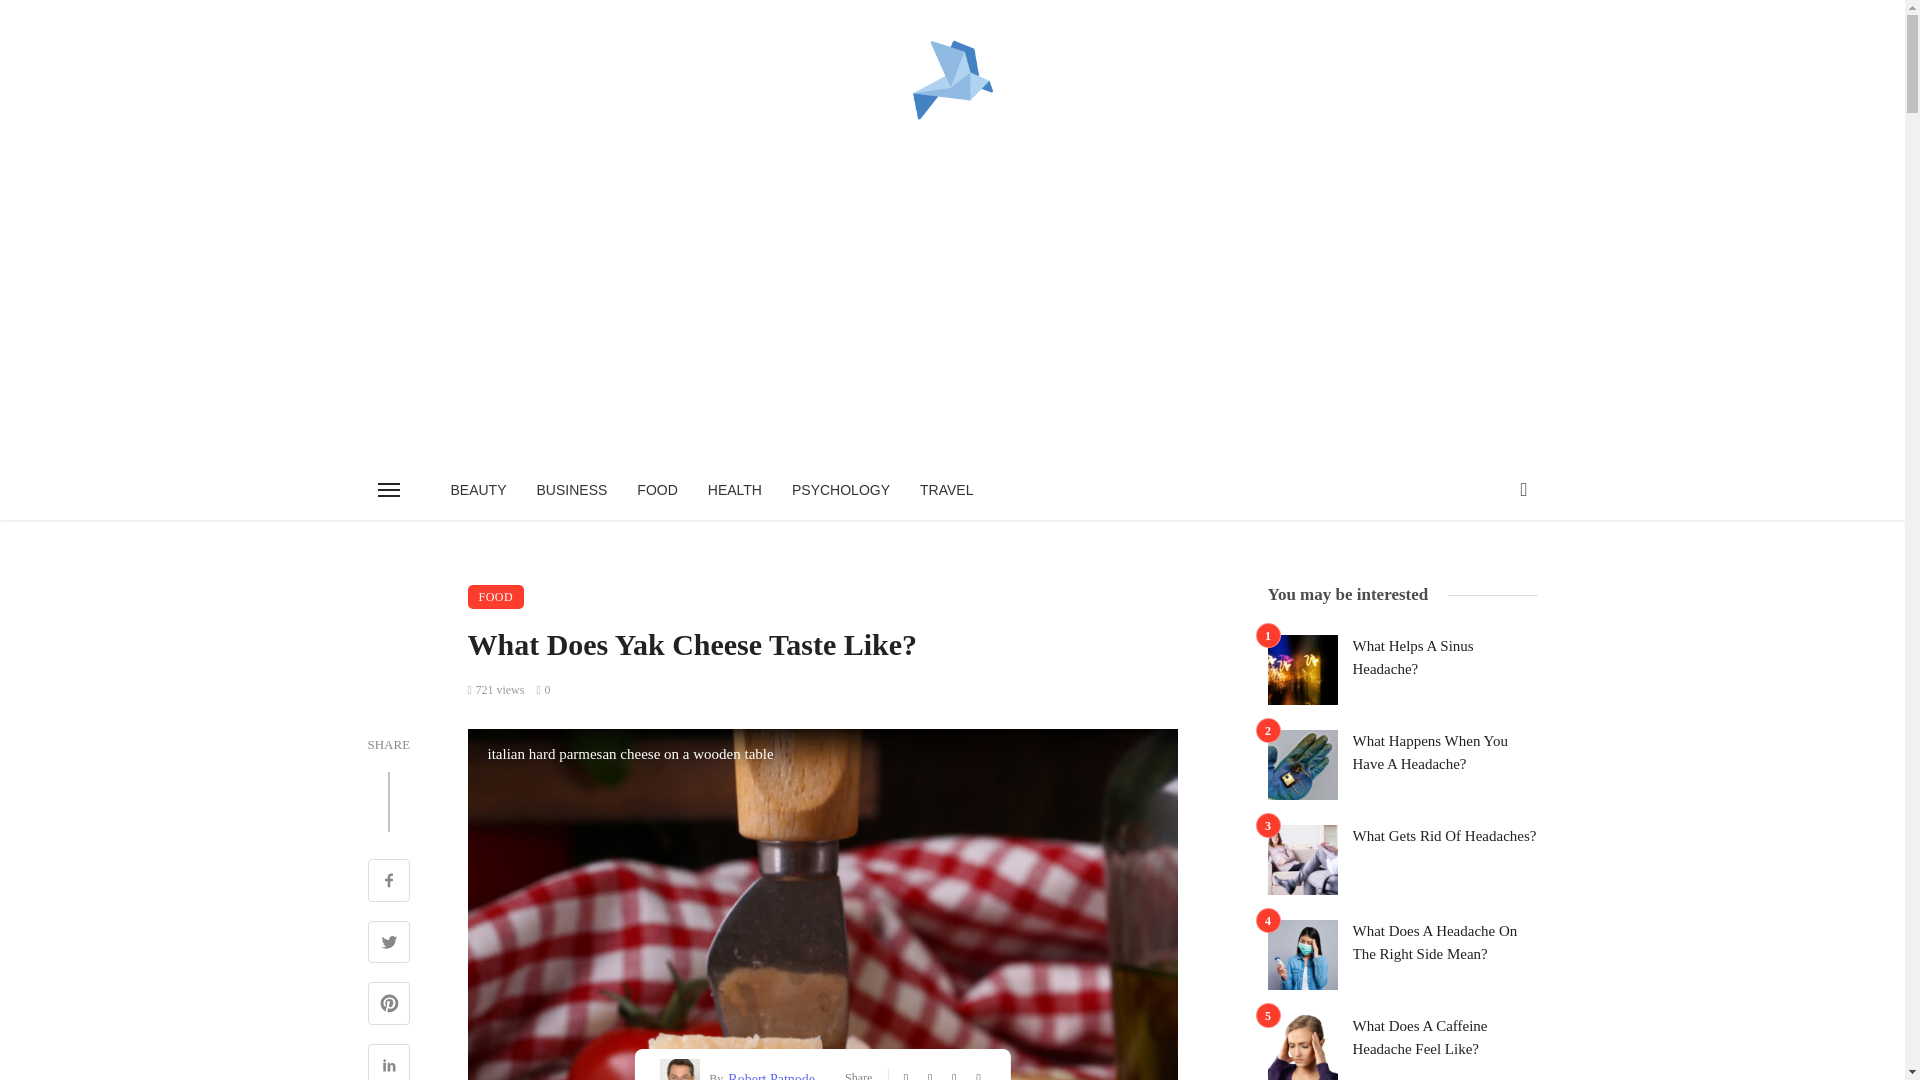 The height and width of the screenshot is (1080, 1920). I want to click on Share on Twitter, so click(389, 944).